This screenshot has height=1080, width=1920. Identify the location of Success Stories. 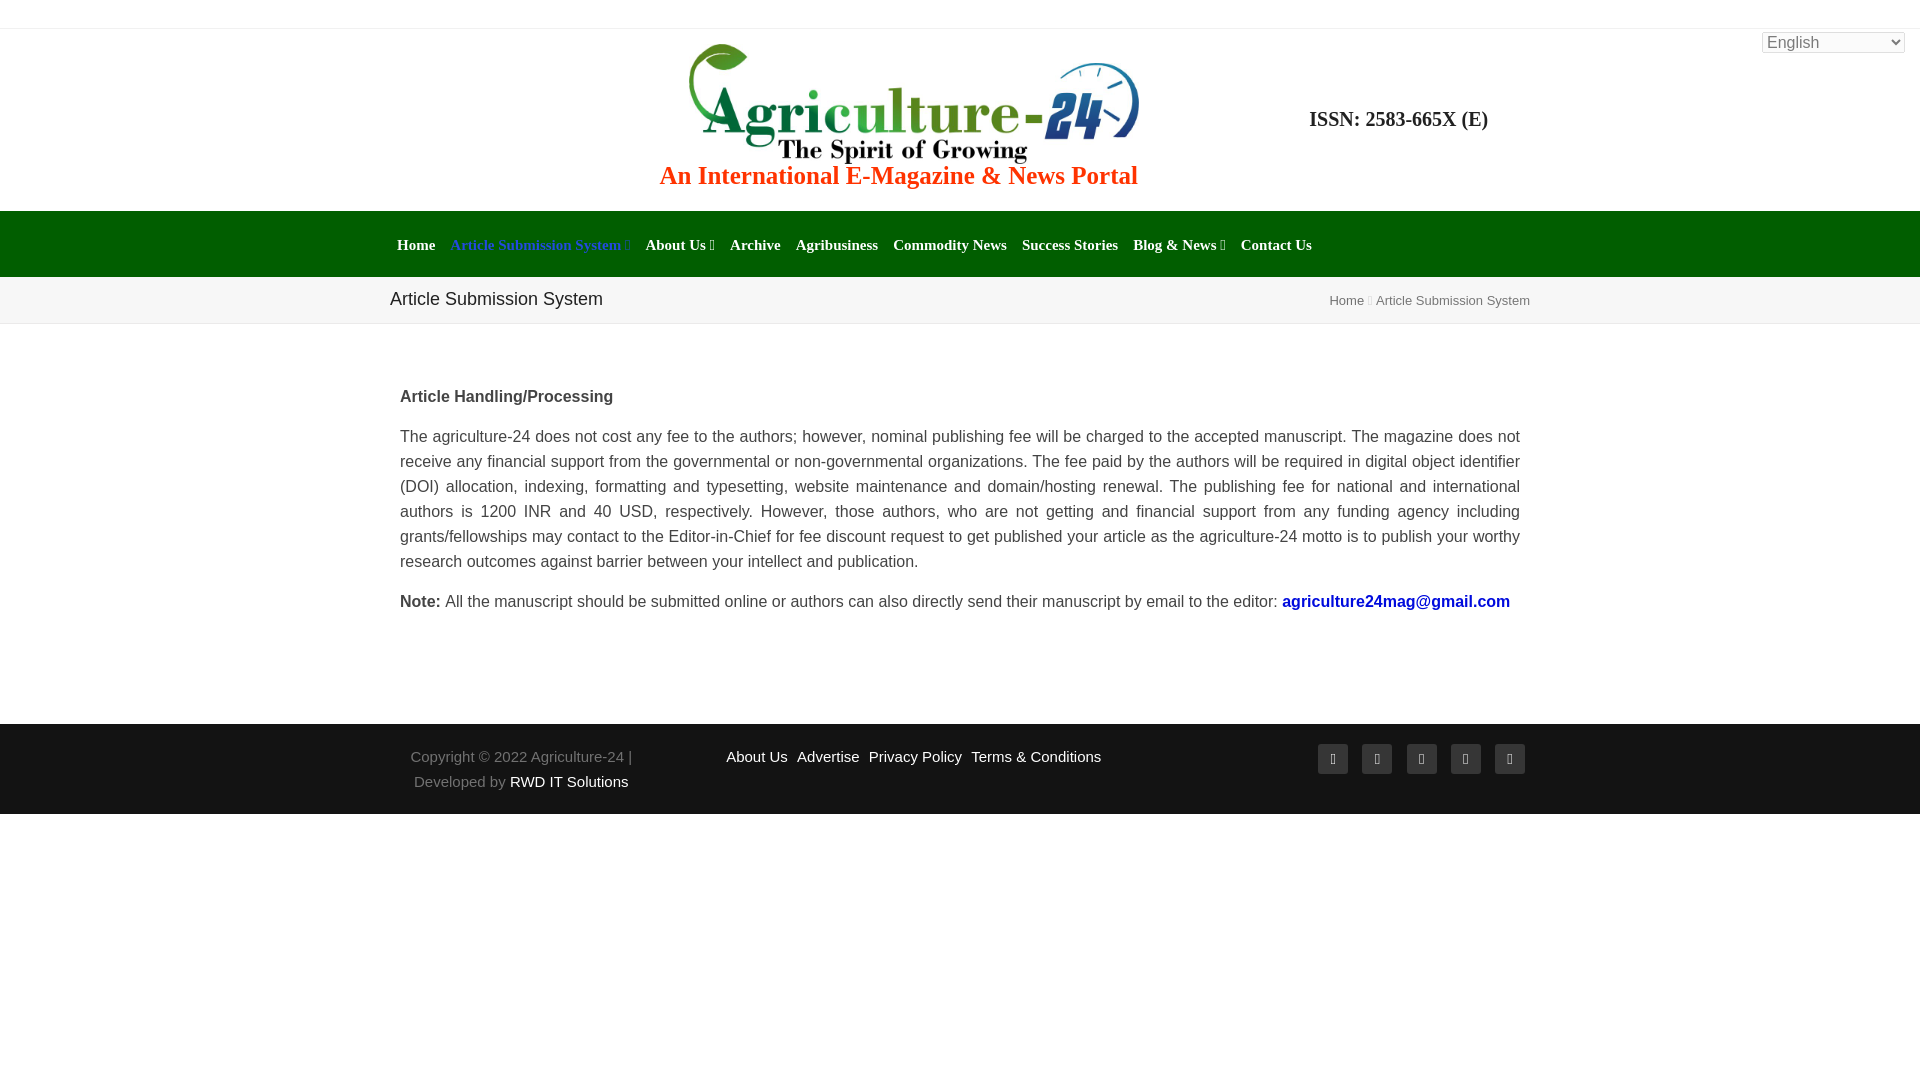
(1069, 244).